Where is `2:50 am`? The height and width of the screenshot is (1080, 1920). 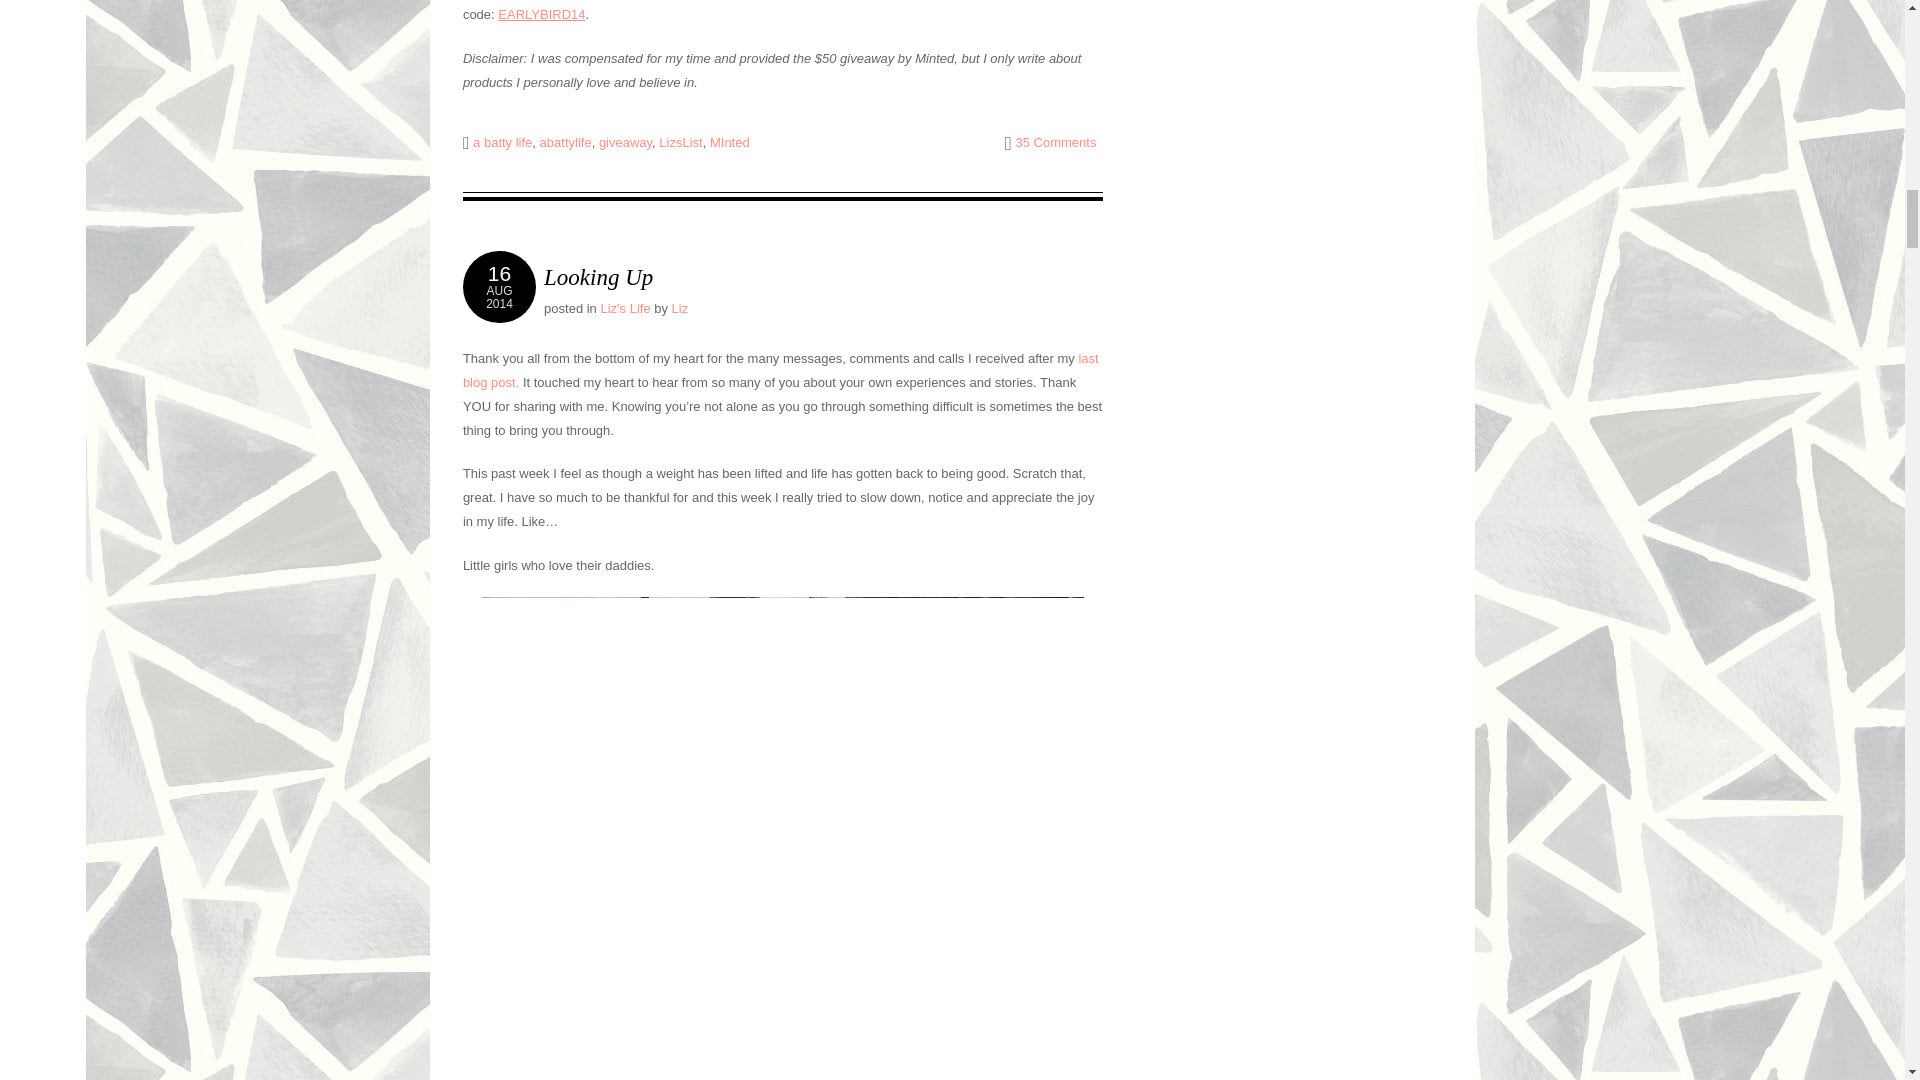
2:50 am is located at coordinates (498, 286).